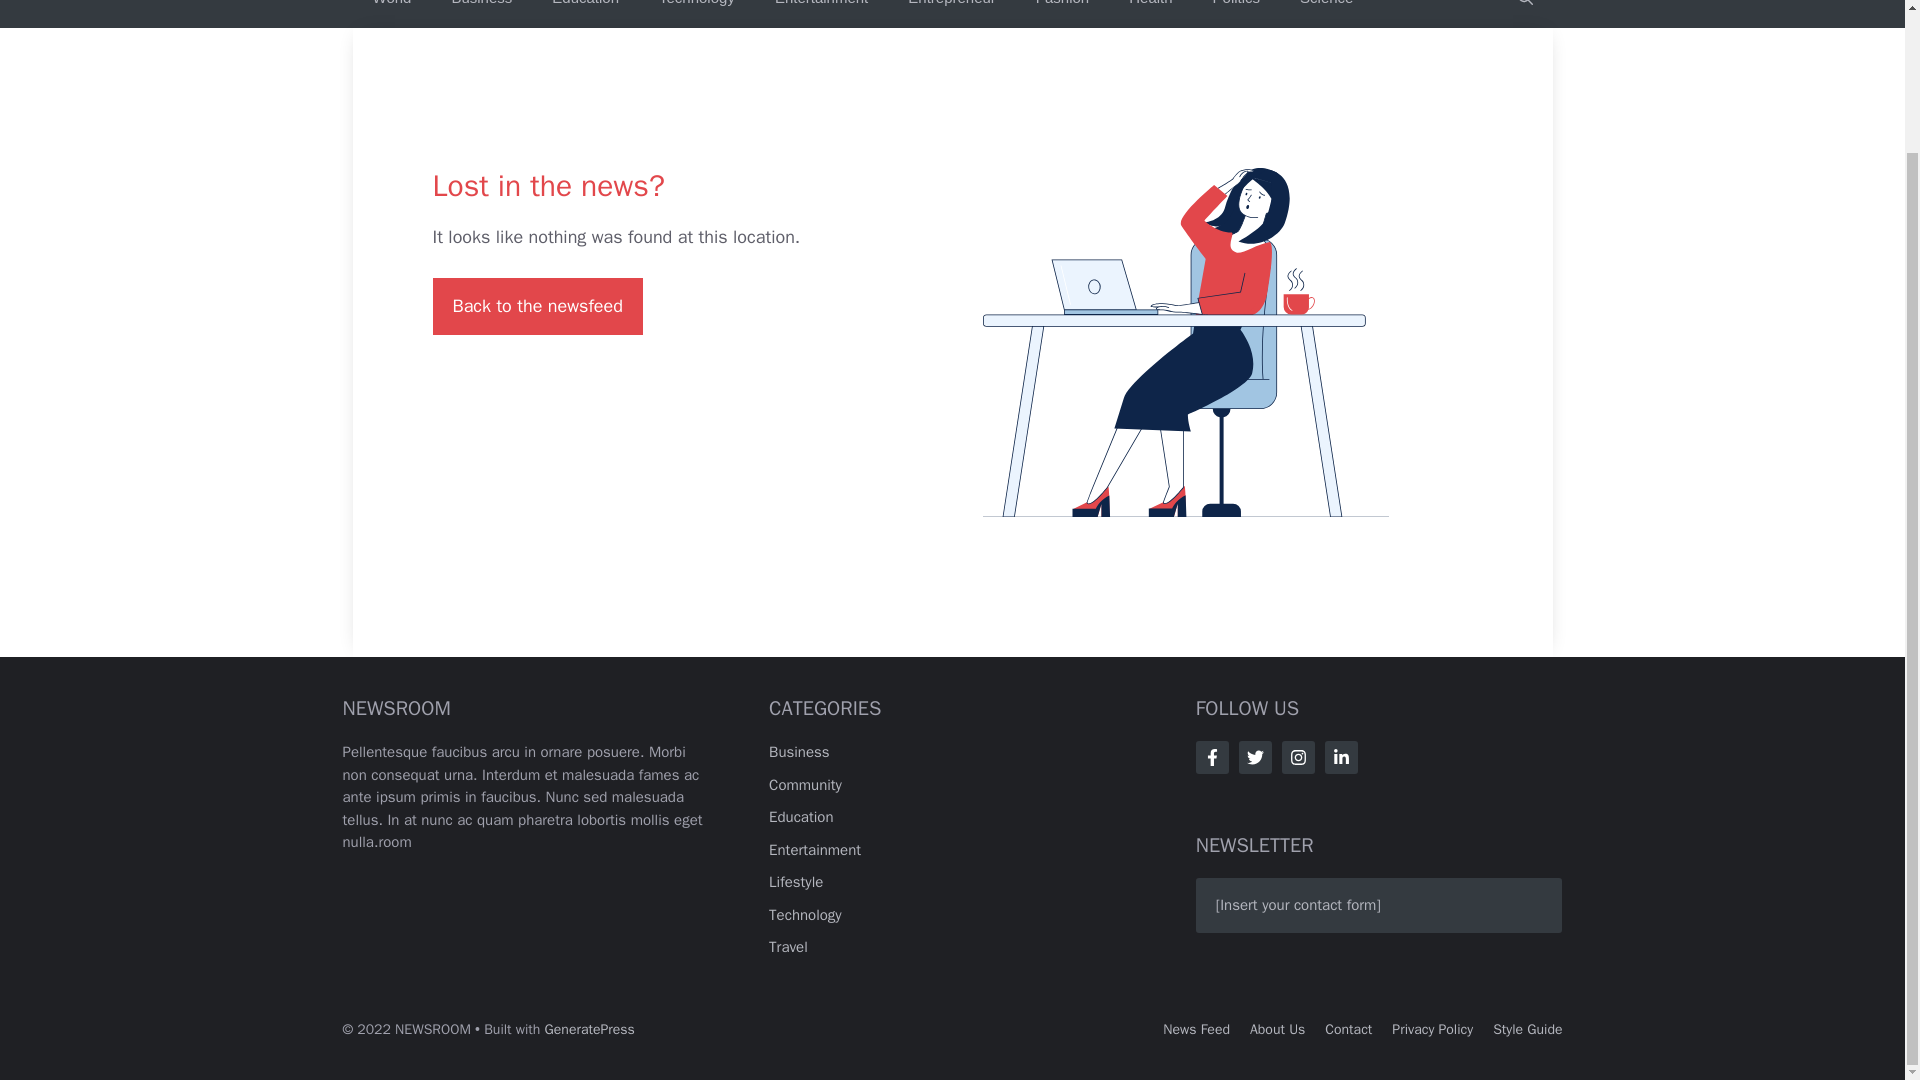 The height and width of the screenshot is (1080, 1920). I want to click on Entertainment, so click(814, 850).